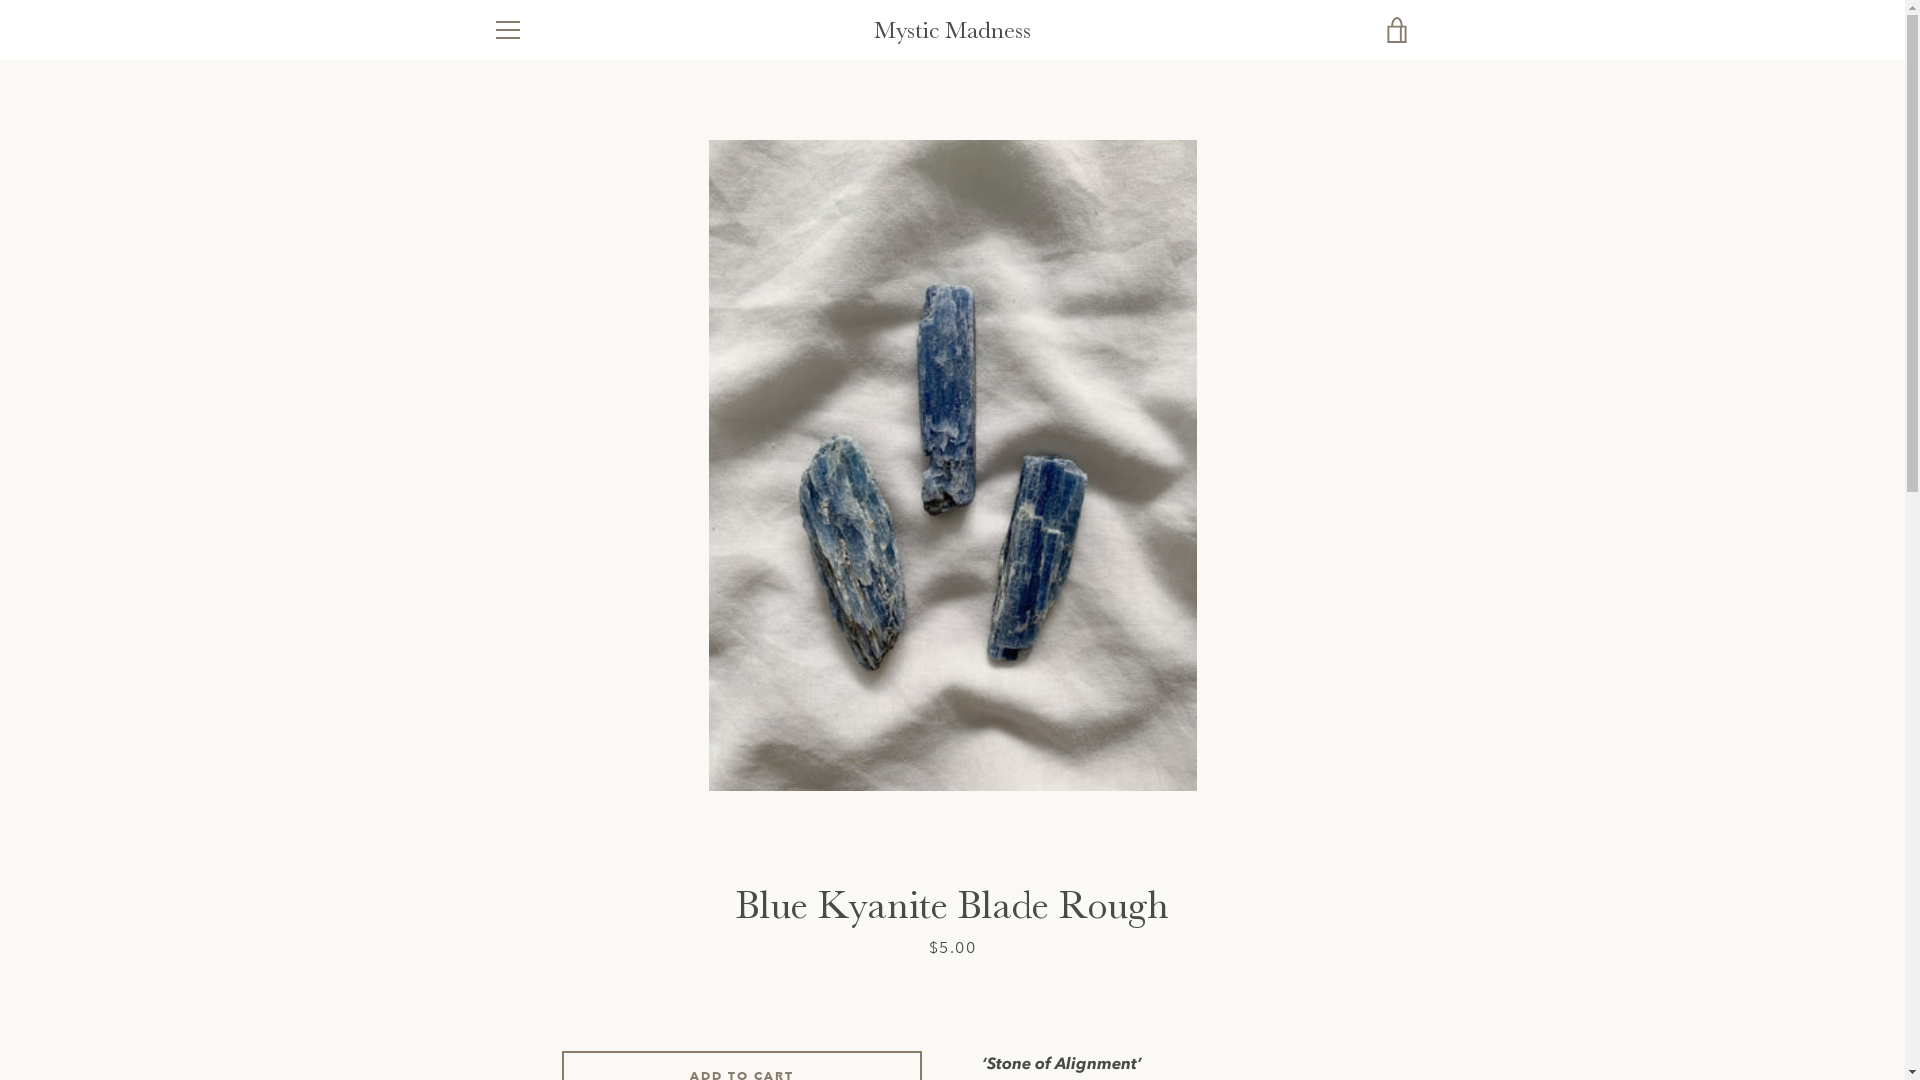 The width and height of the screenshot is (1920, 1080). What do you see at coordinates (535, 862) in the screenshot?
I see `CONTACT US` at bounding box center [535, 862].